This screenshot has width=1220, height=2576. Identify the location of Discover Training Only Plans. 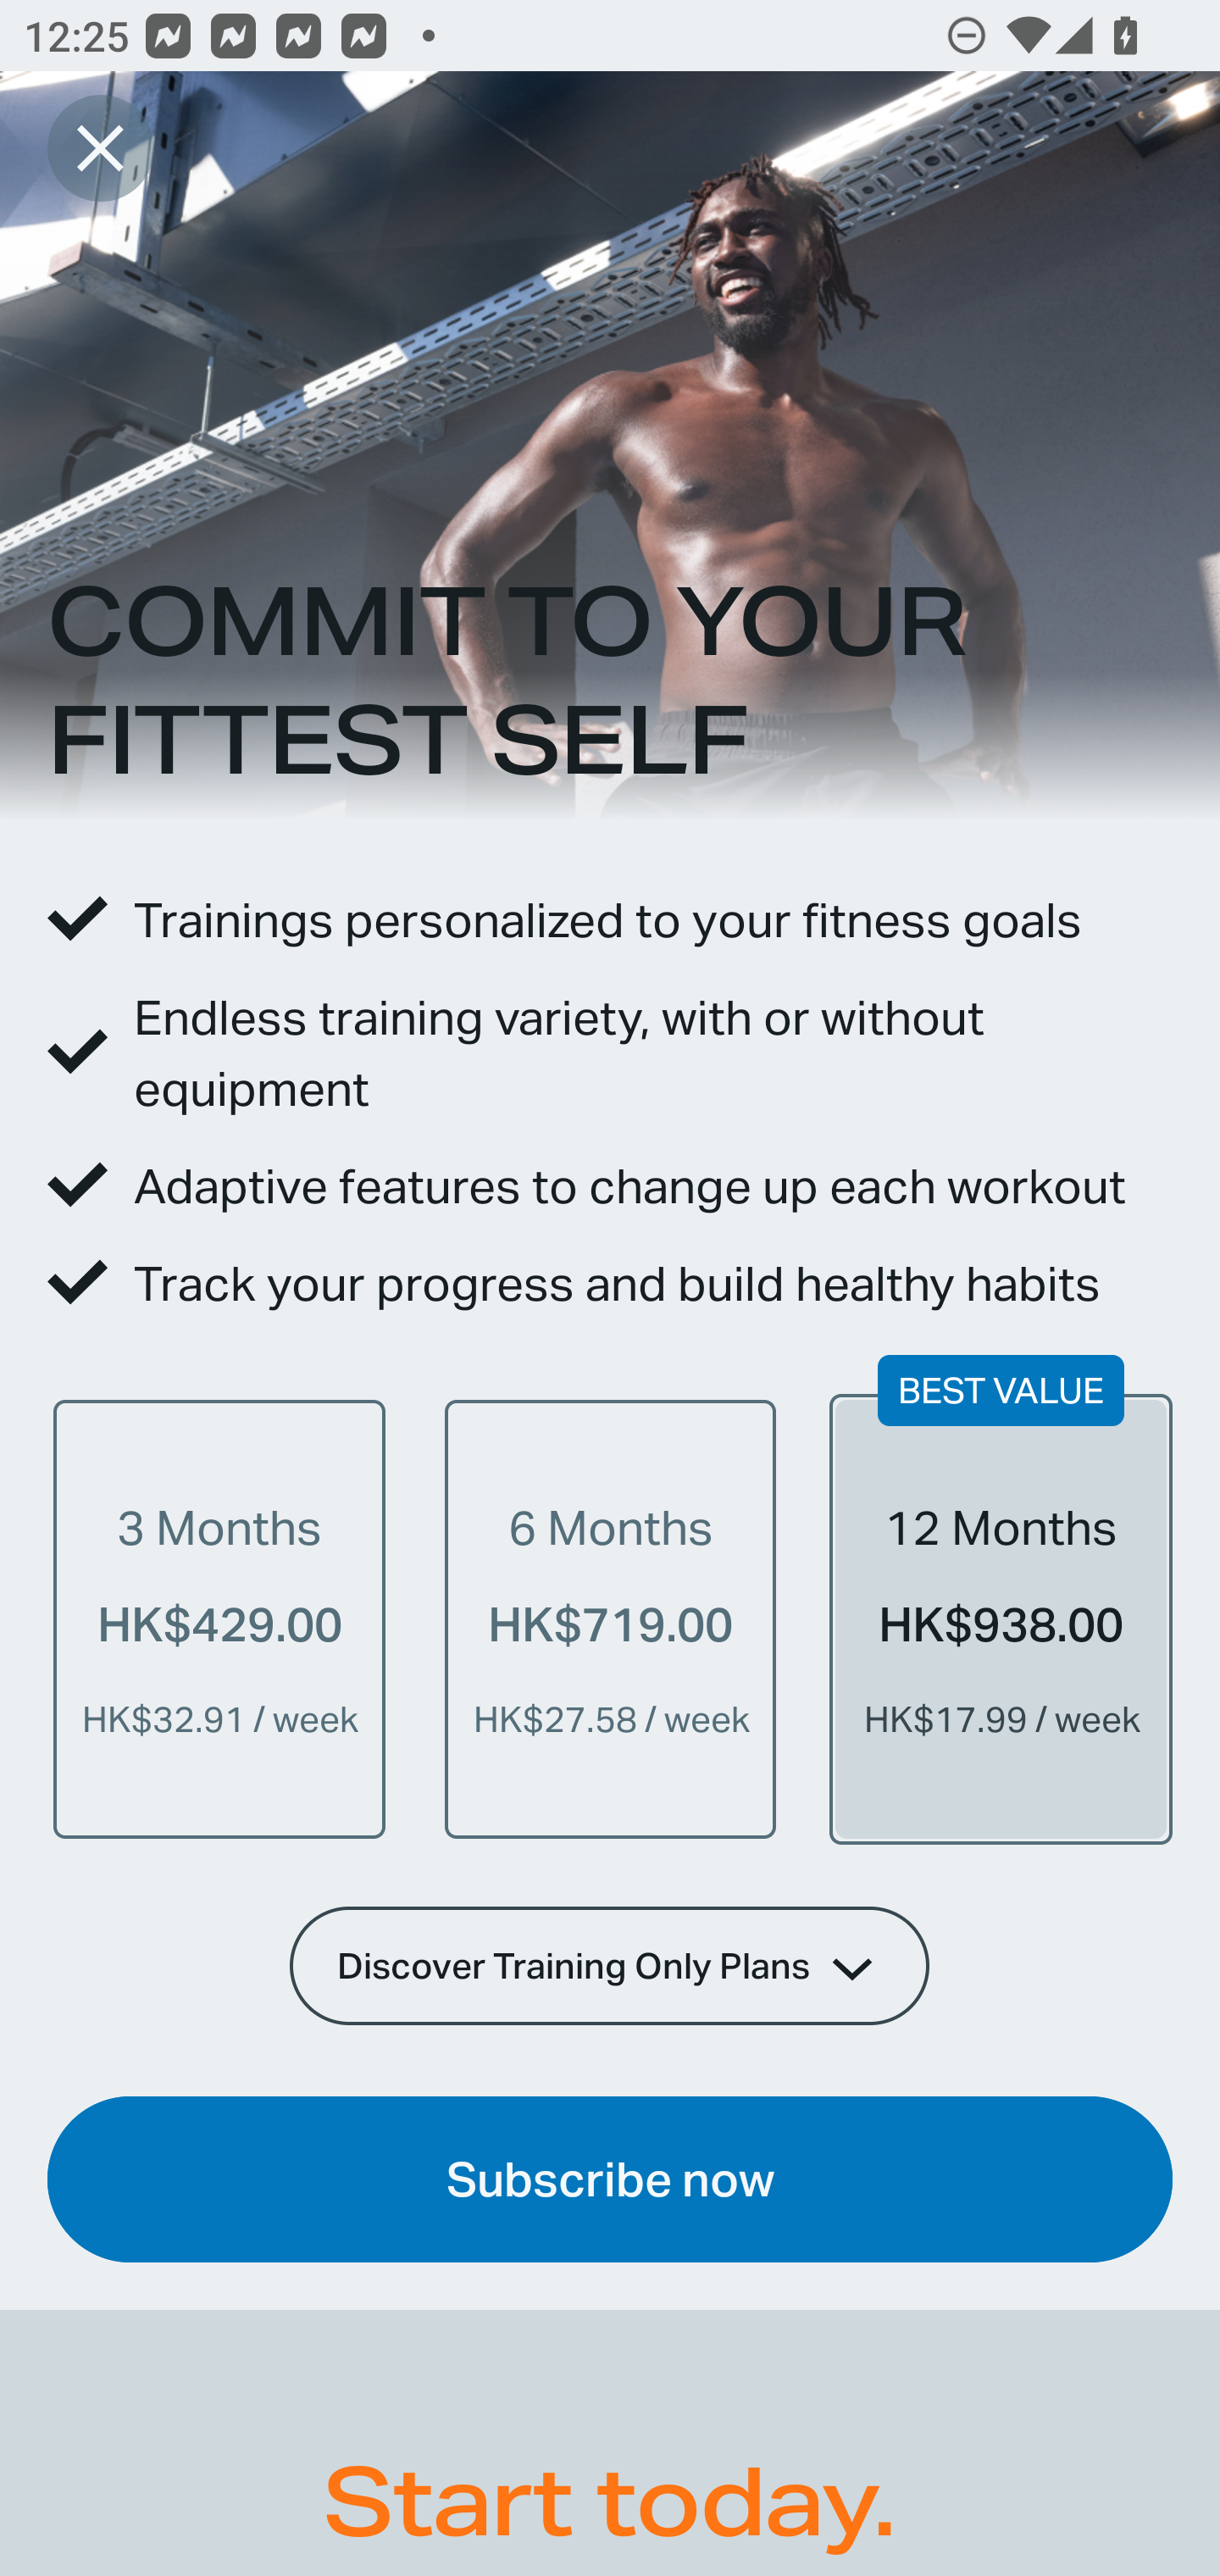
(610, 1965).